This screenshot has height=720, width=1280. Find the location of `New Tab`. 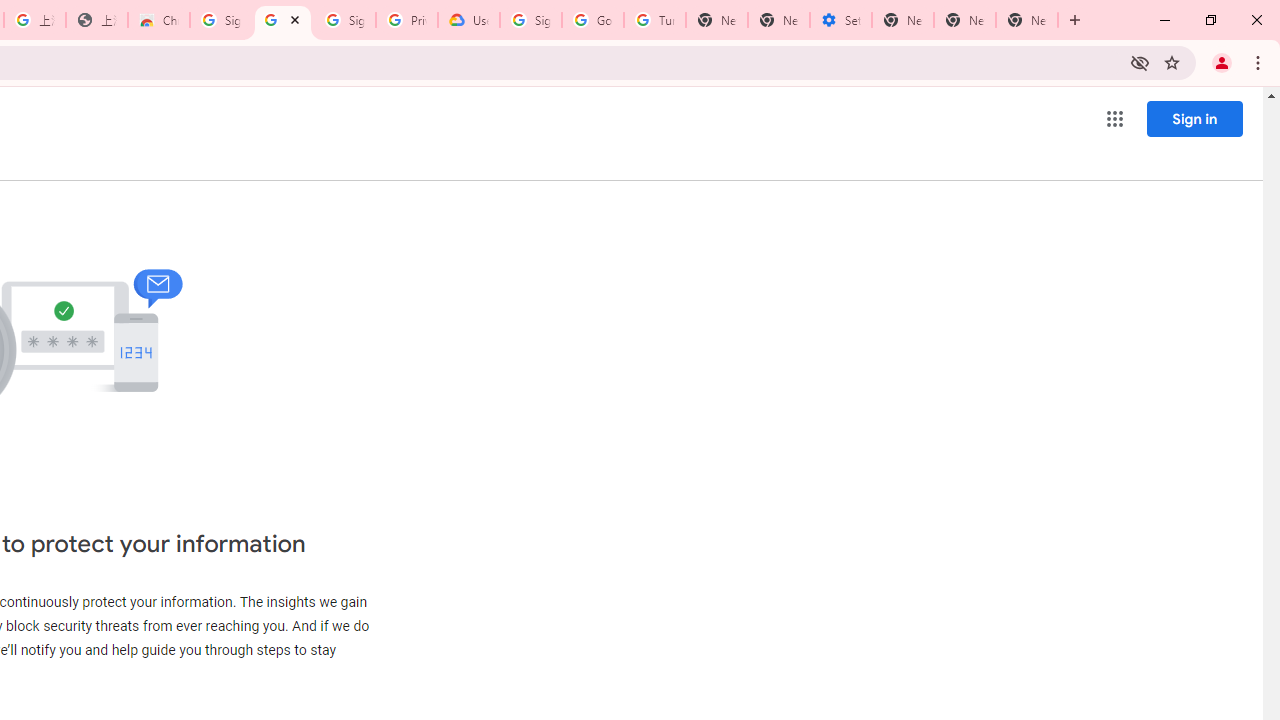

New Tab is located at coordinates (716, 20).